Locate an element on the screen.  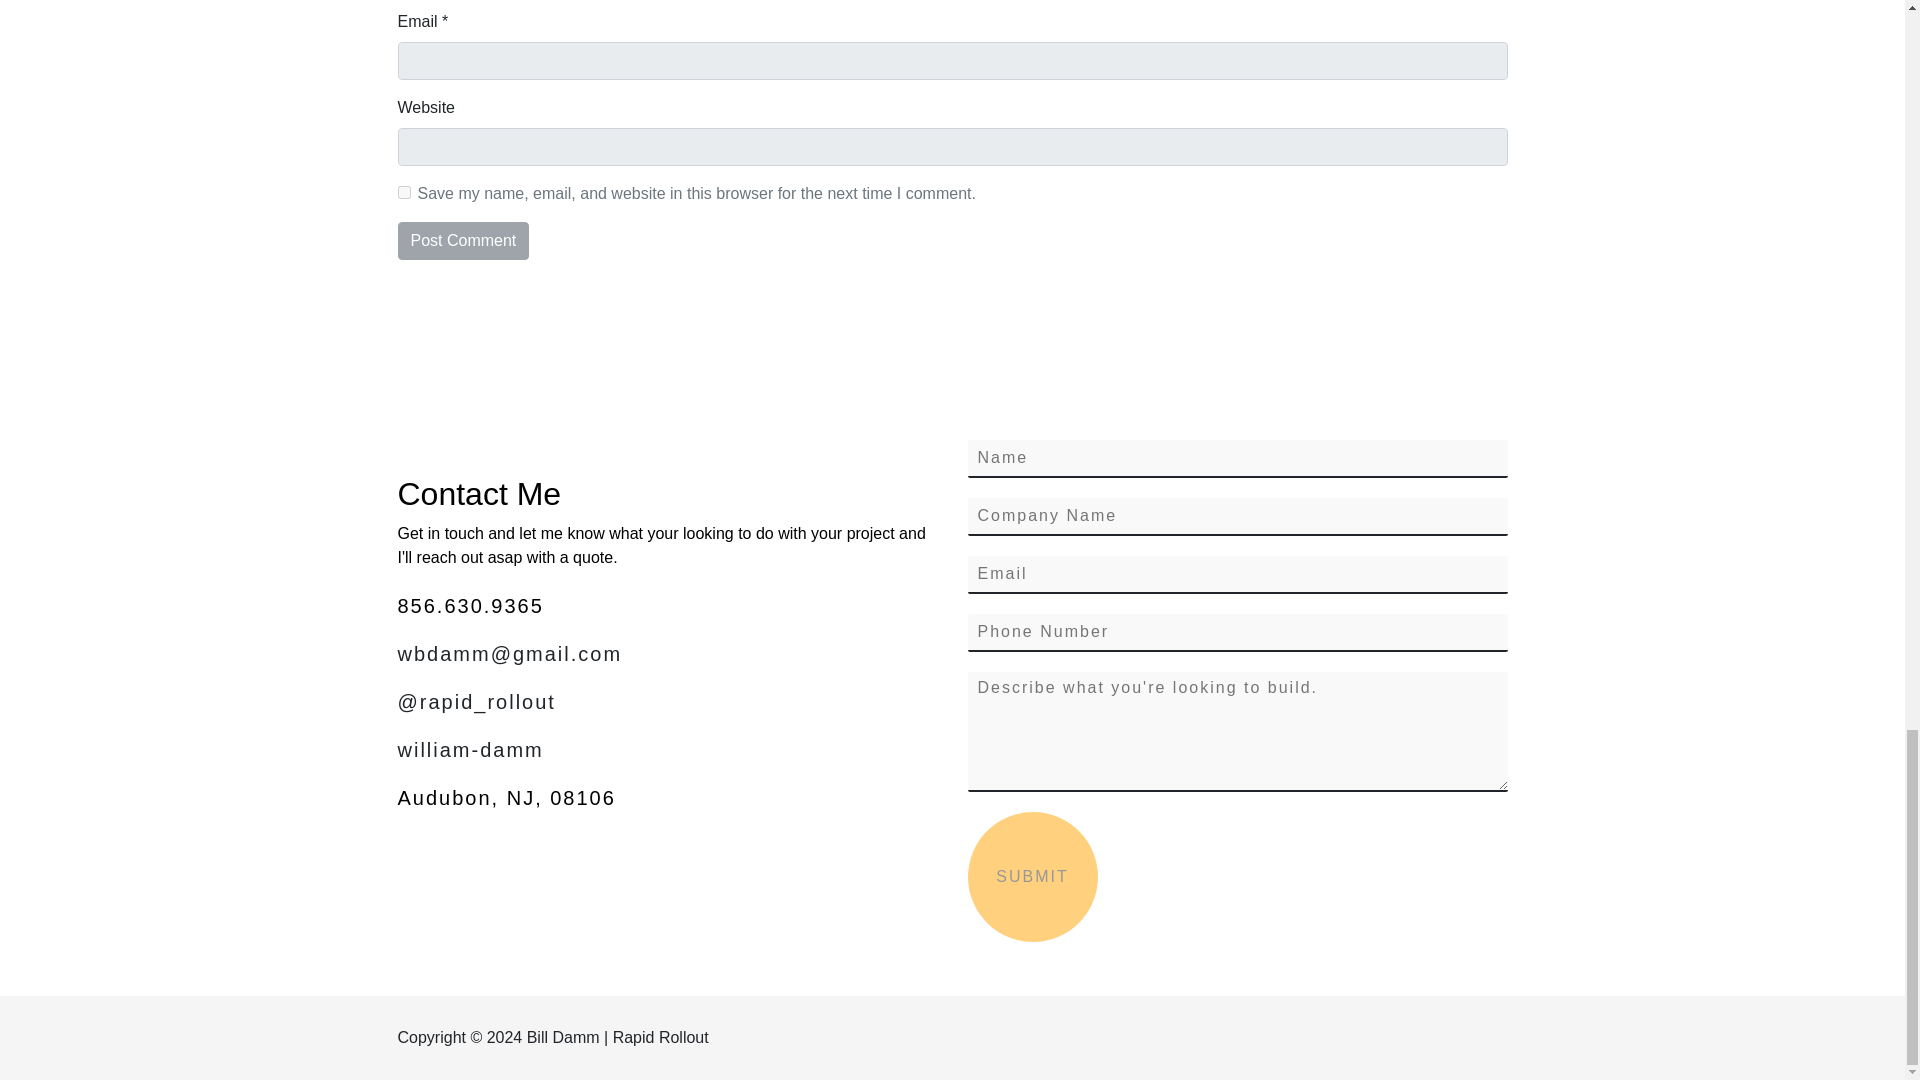
william-damm is located at coordinates (668, 750).